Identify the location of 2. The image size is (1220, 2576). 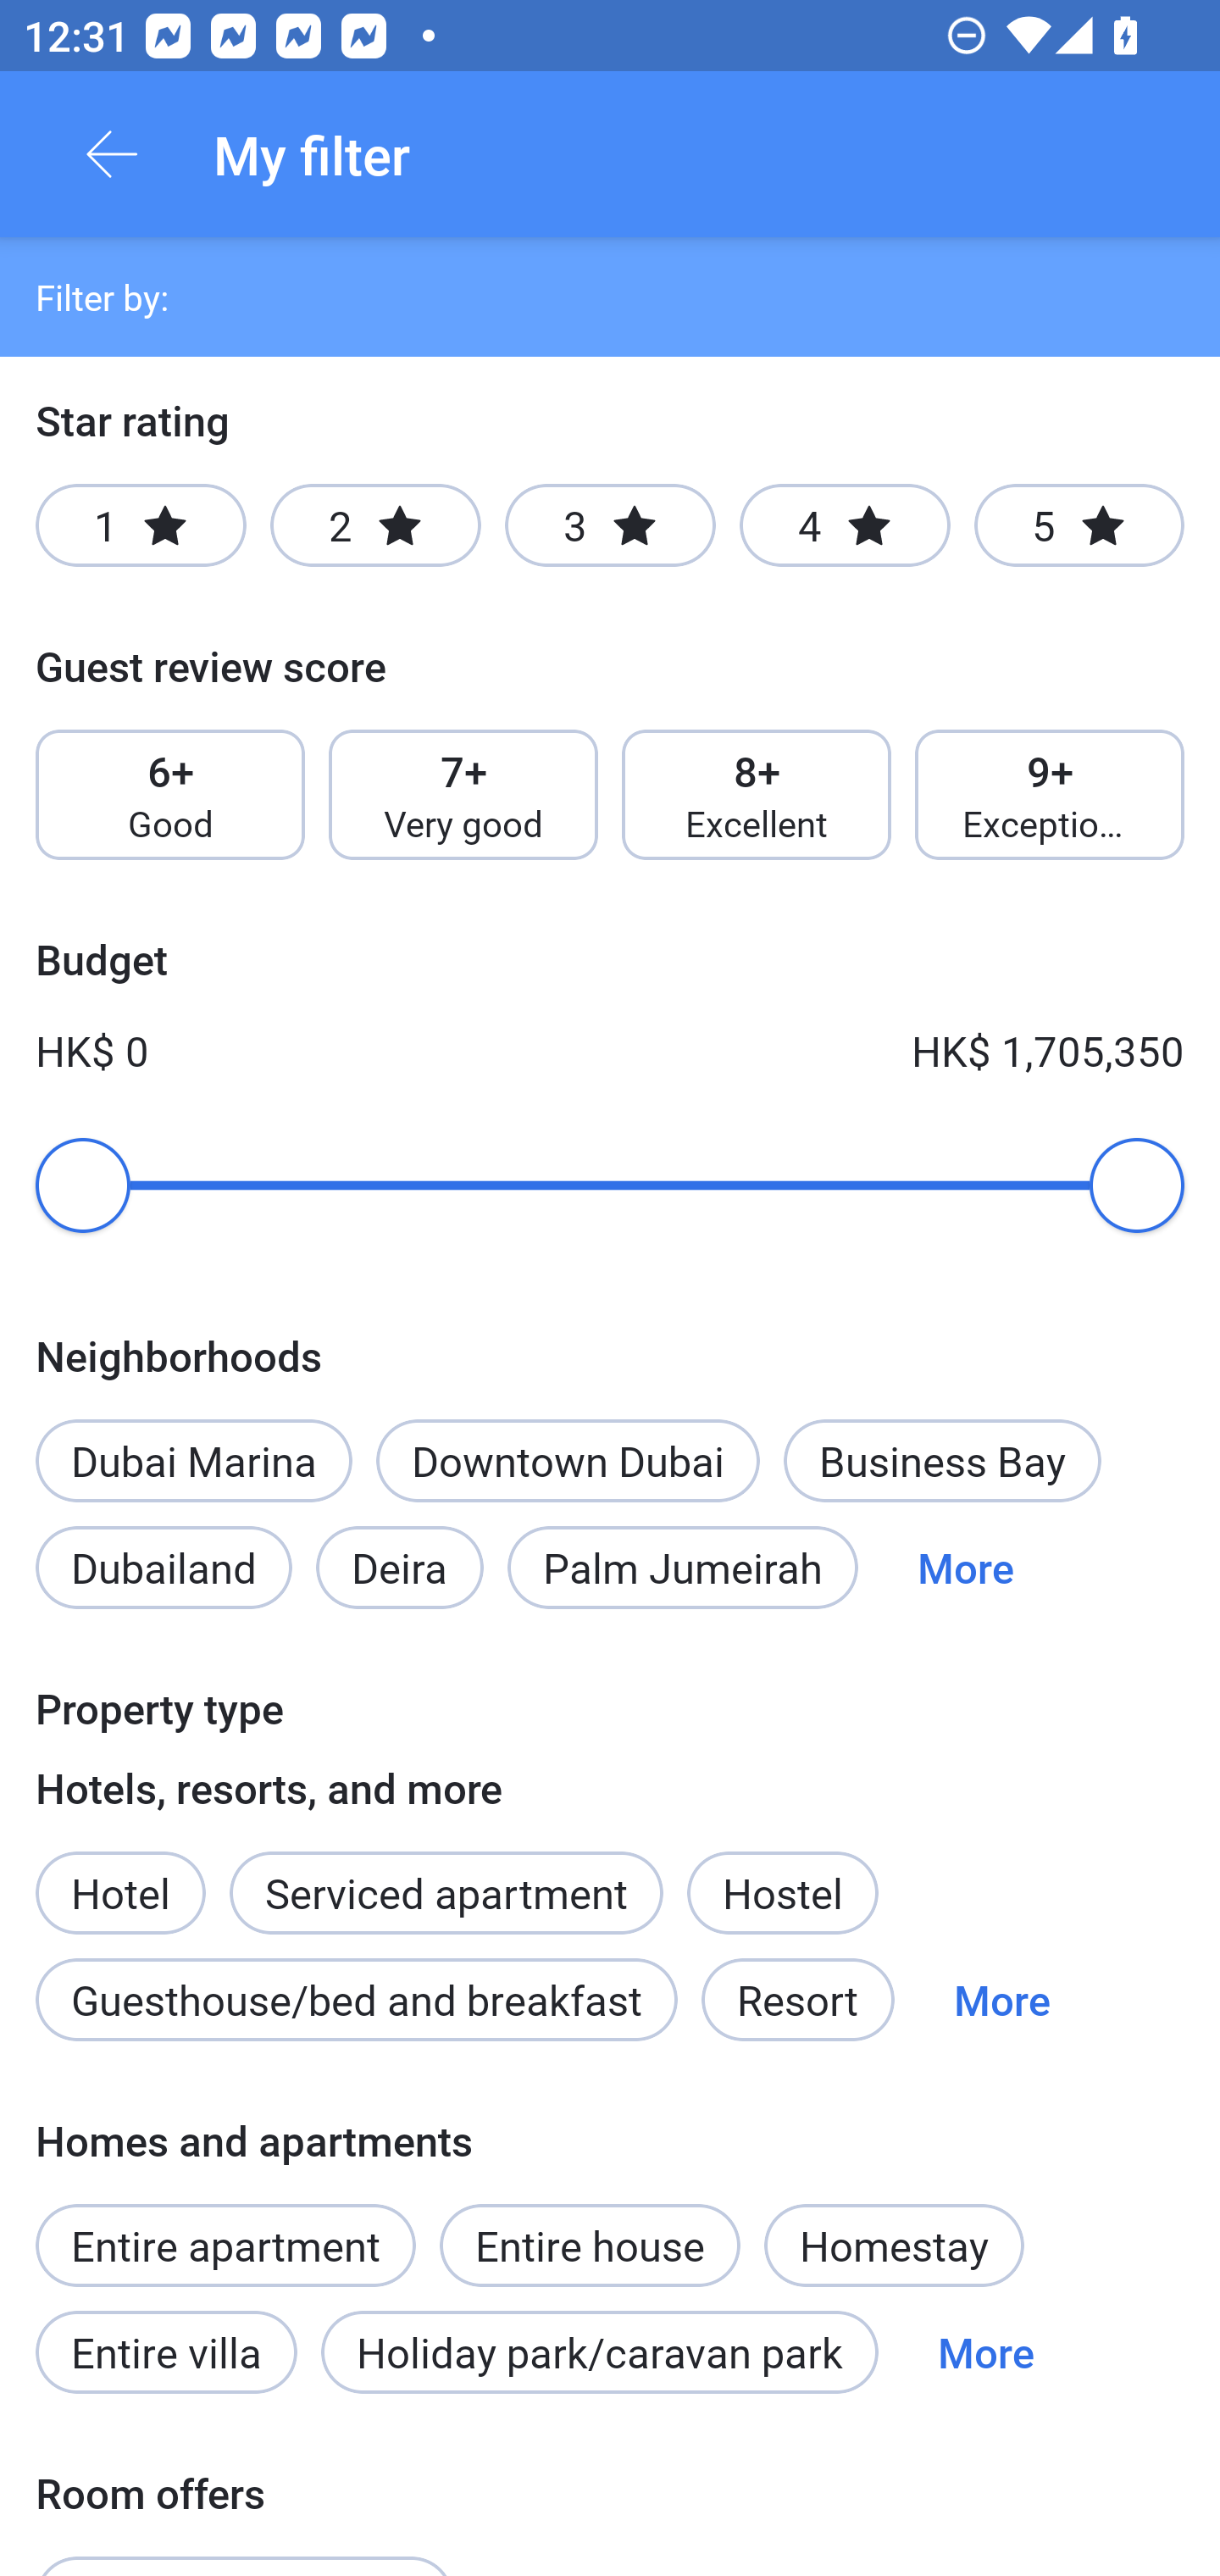
(375, 525).